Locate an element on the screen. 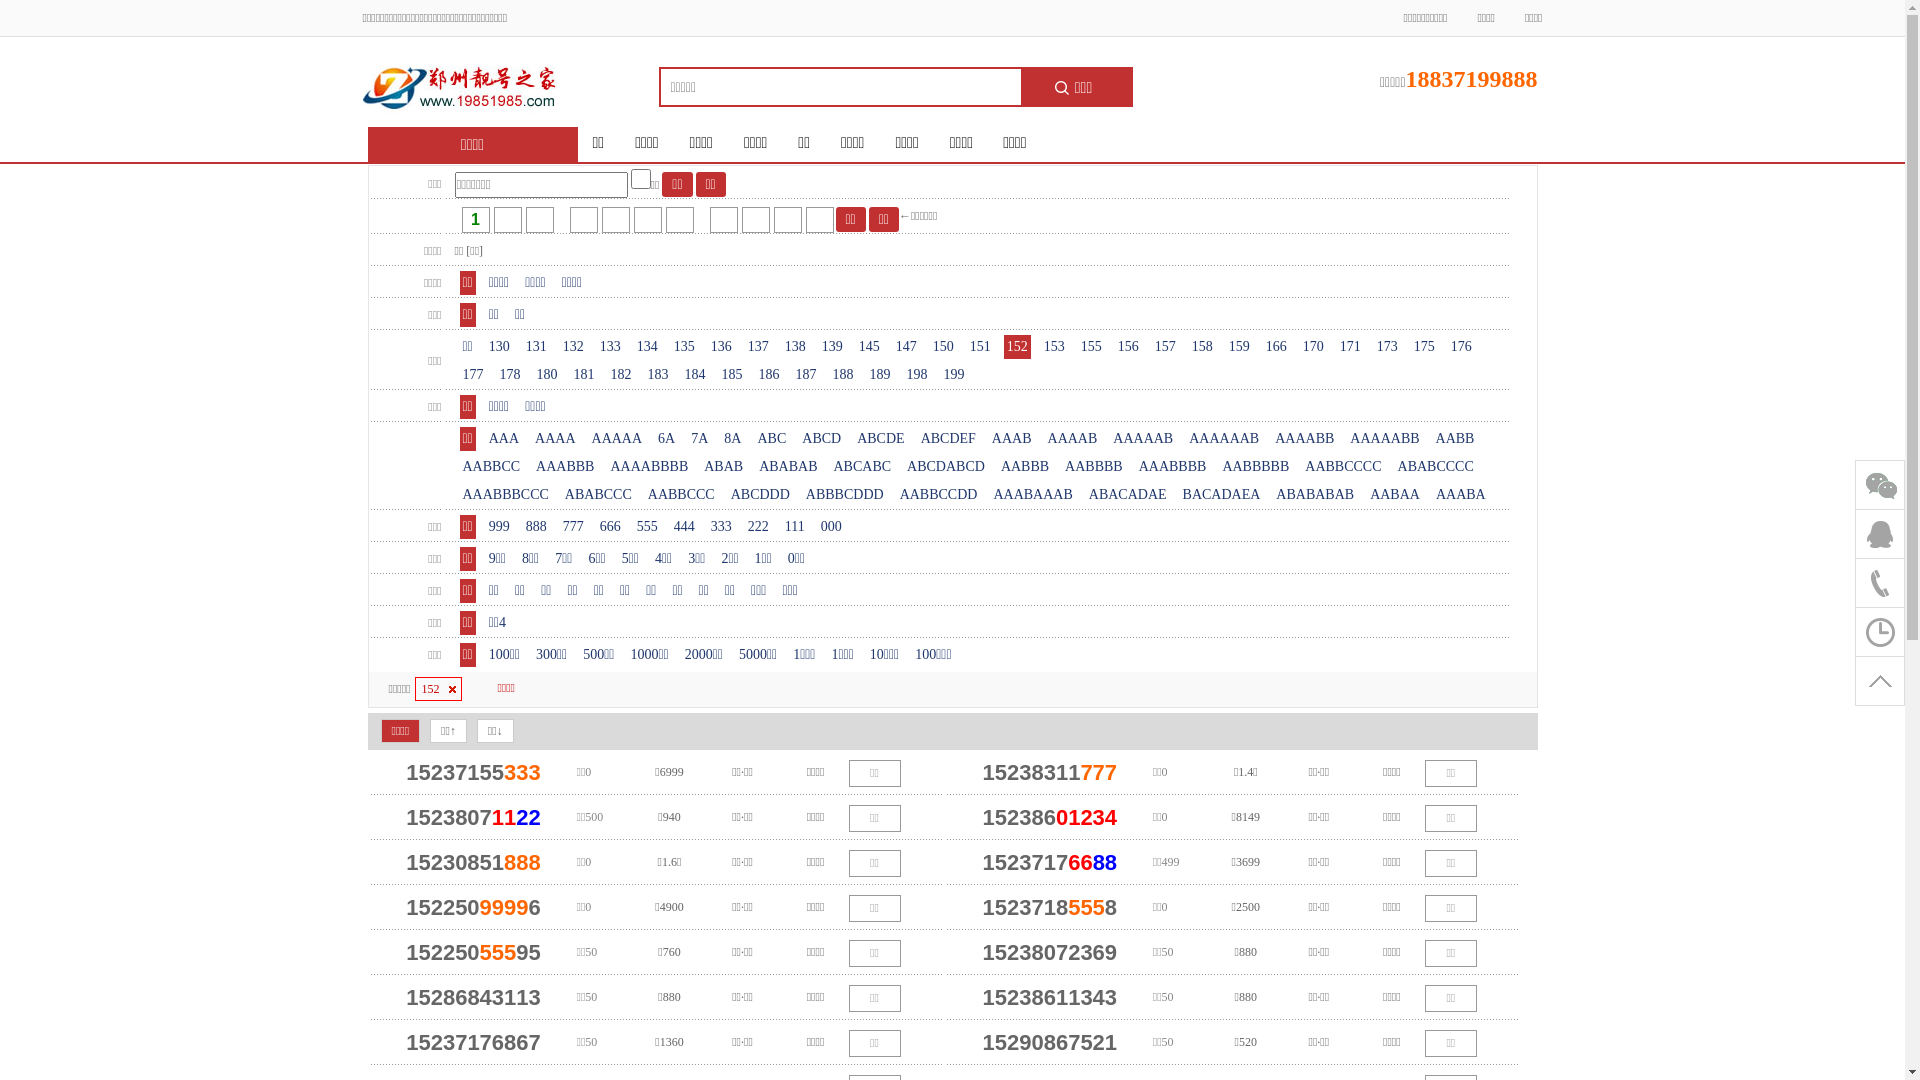 The height and width of the screenshot is (1080, 1920). 188 is located at coordinates (844, 375).